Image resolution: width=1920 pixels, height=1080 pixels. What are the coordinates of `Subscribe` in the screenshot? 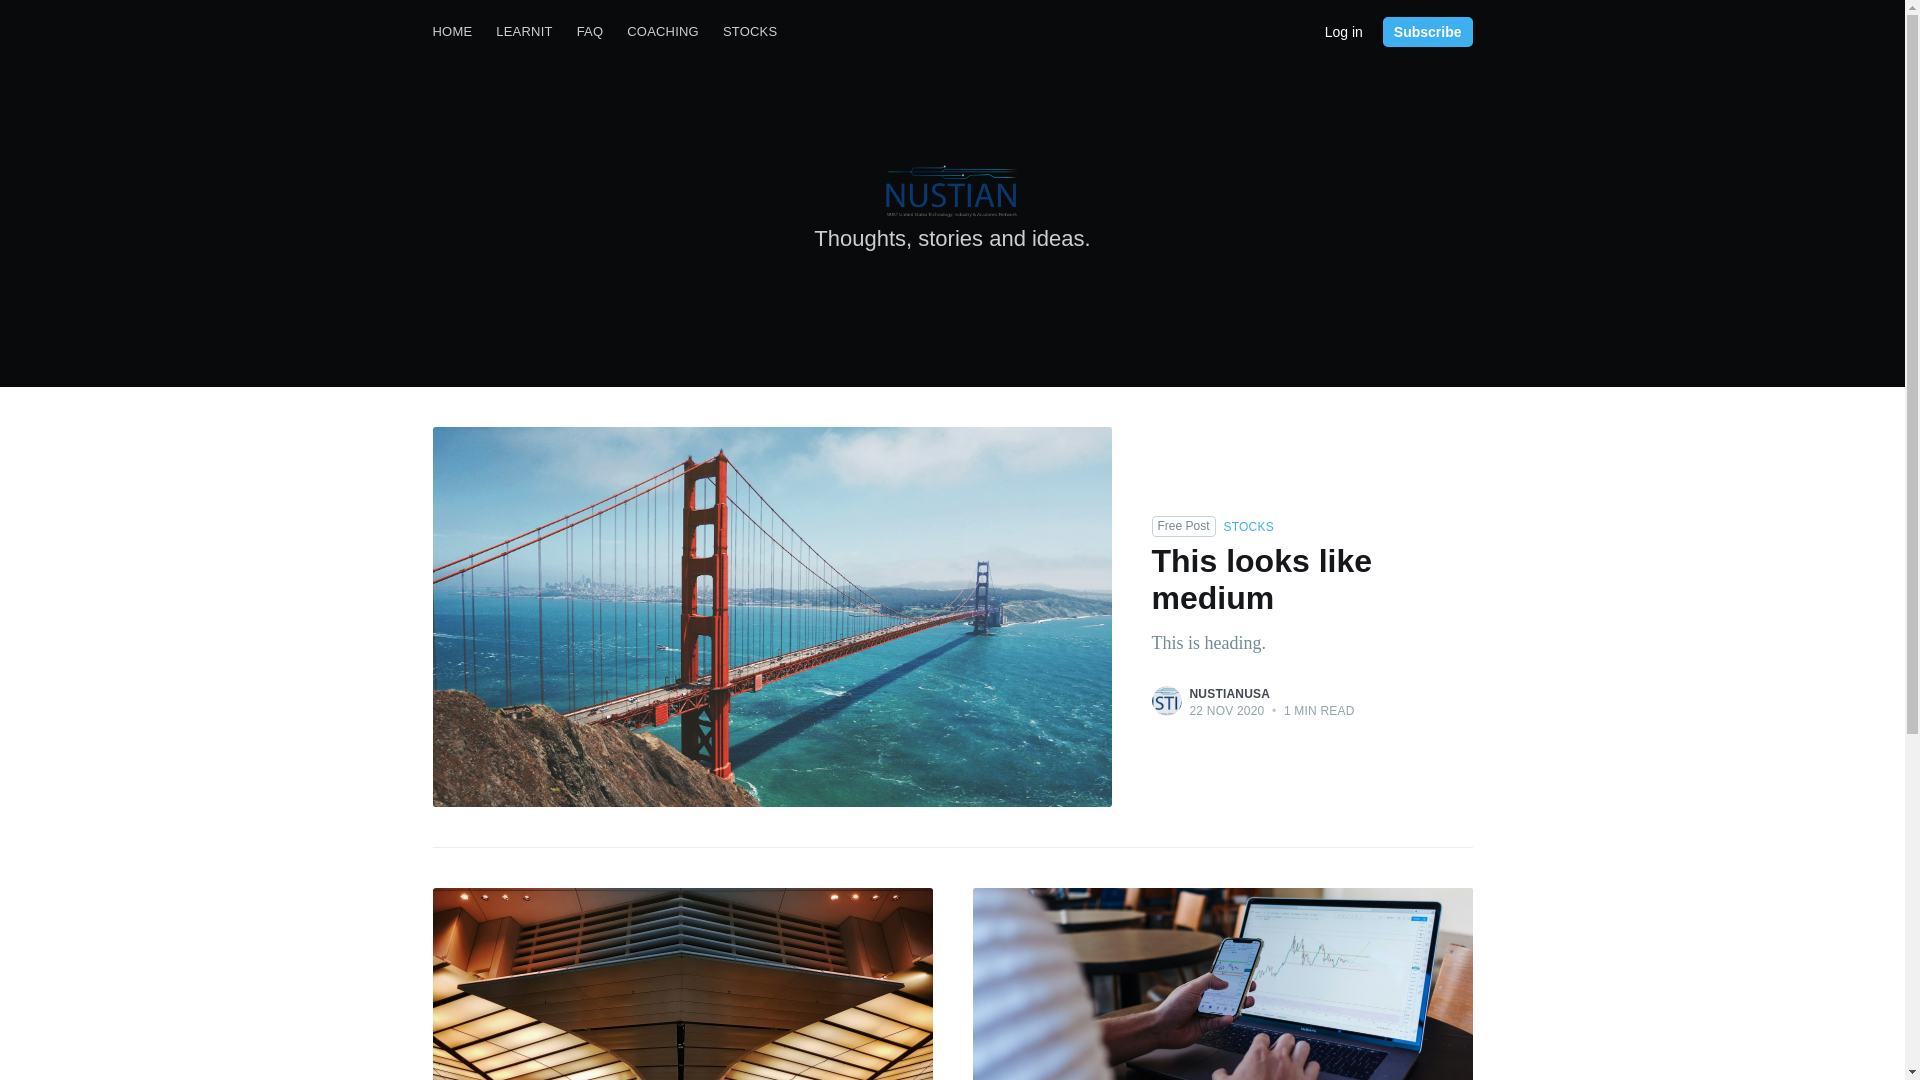 It's located at (750, 32).